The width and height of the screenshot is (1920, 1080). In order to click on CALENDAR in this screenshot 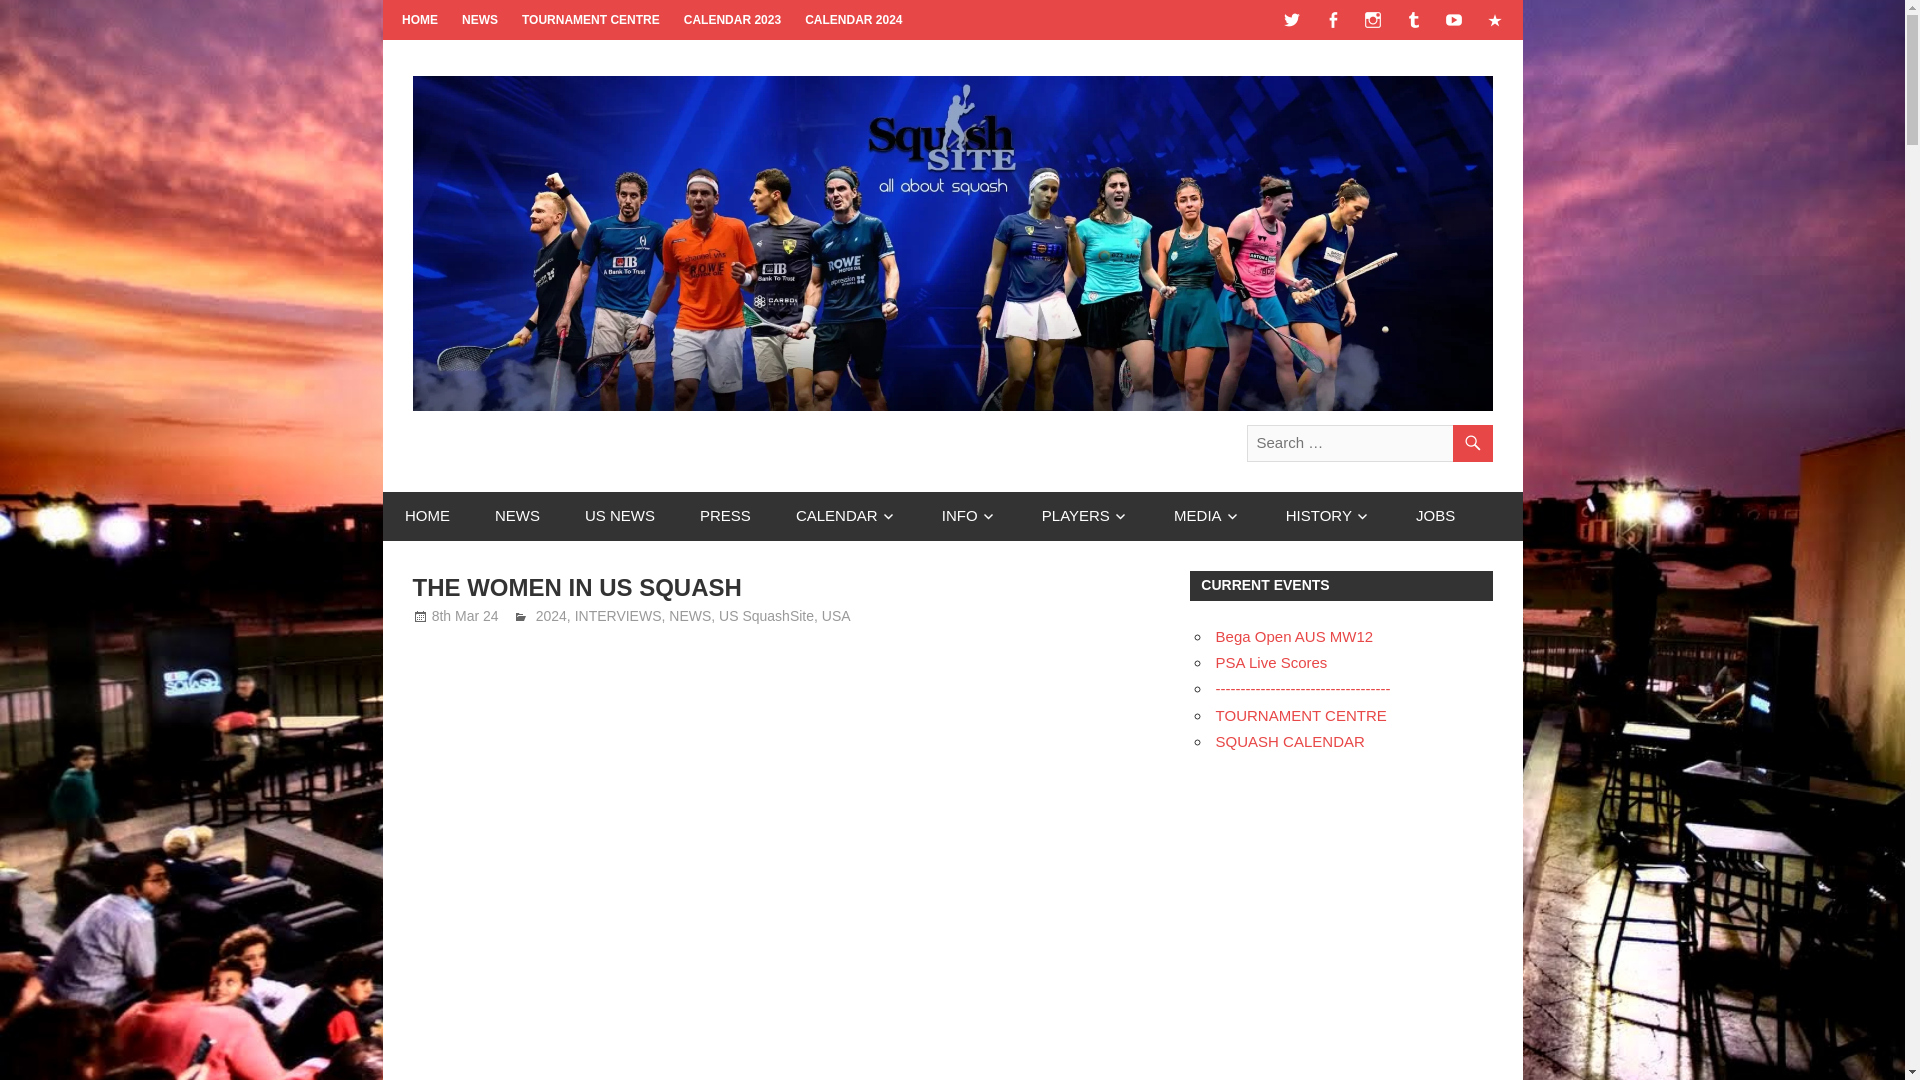, I will do `click(846, 516)`.